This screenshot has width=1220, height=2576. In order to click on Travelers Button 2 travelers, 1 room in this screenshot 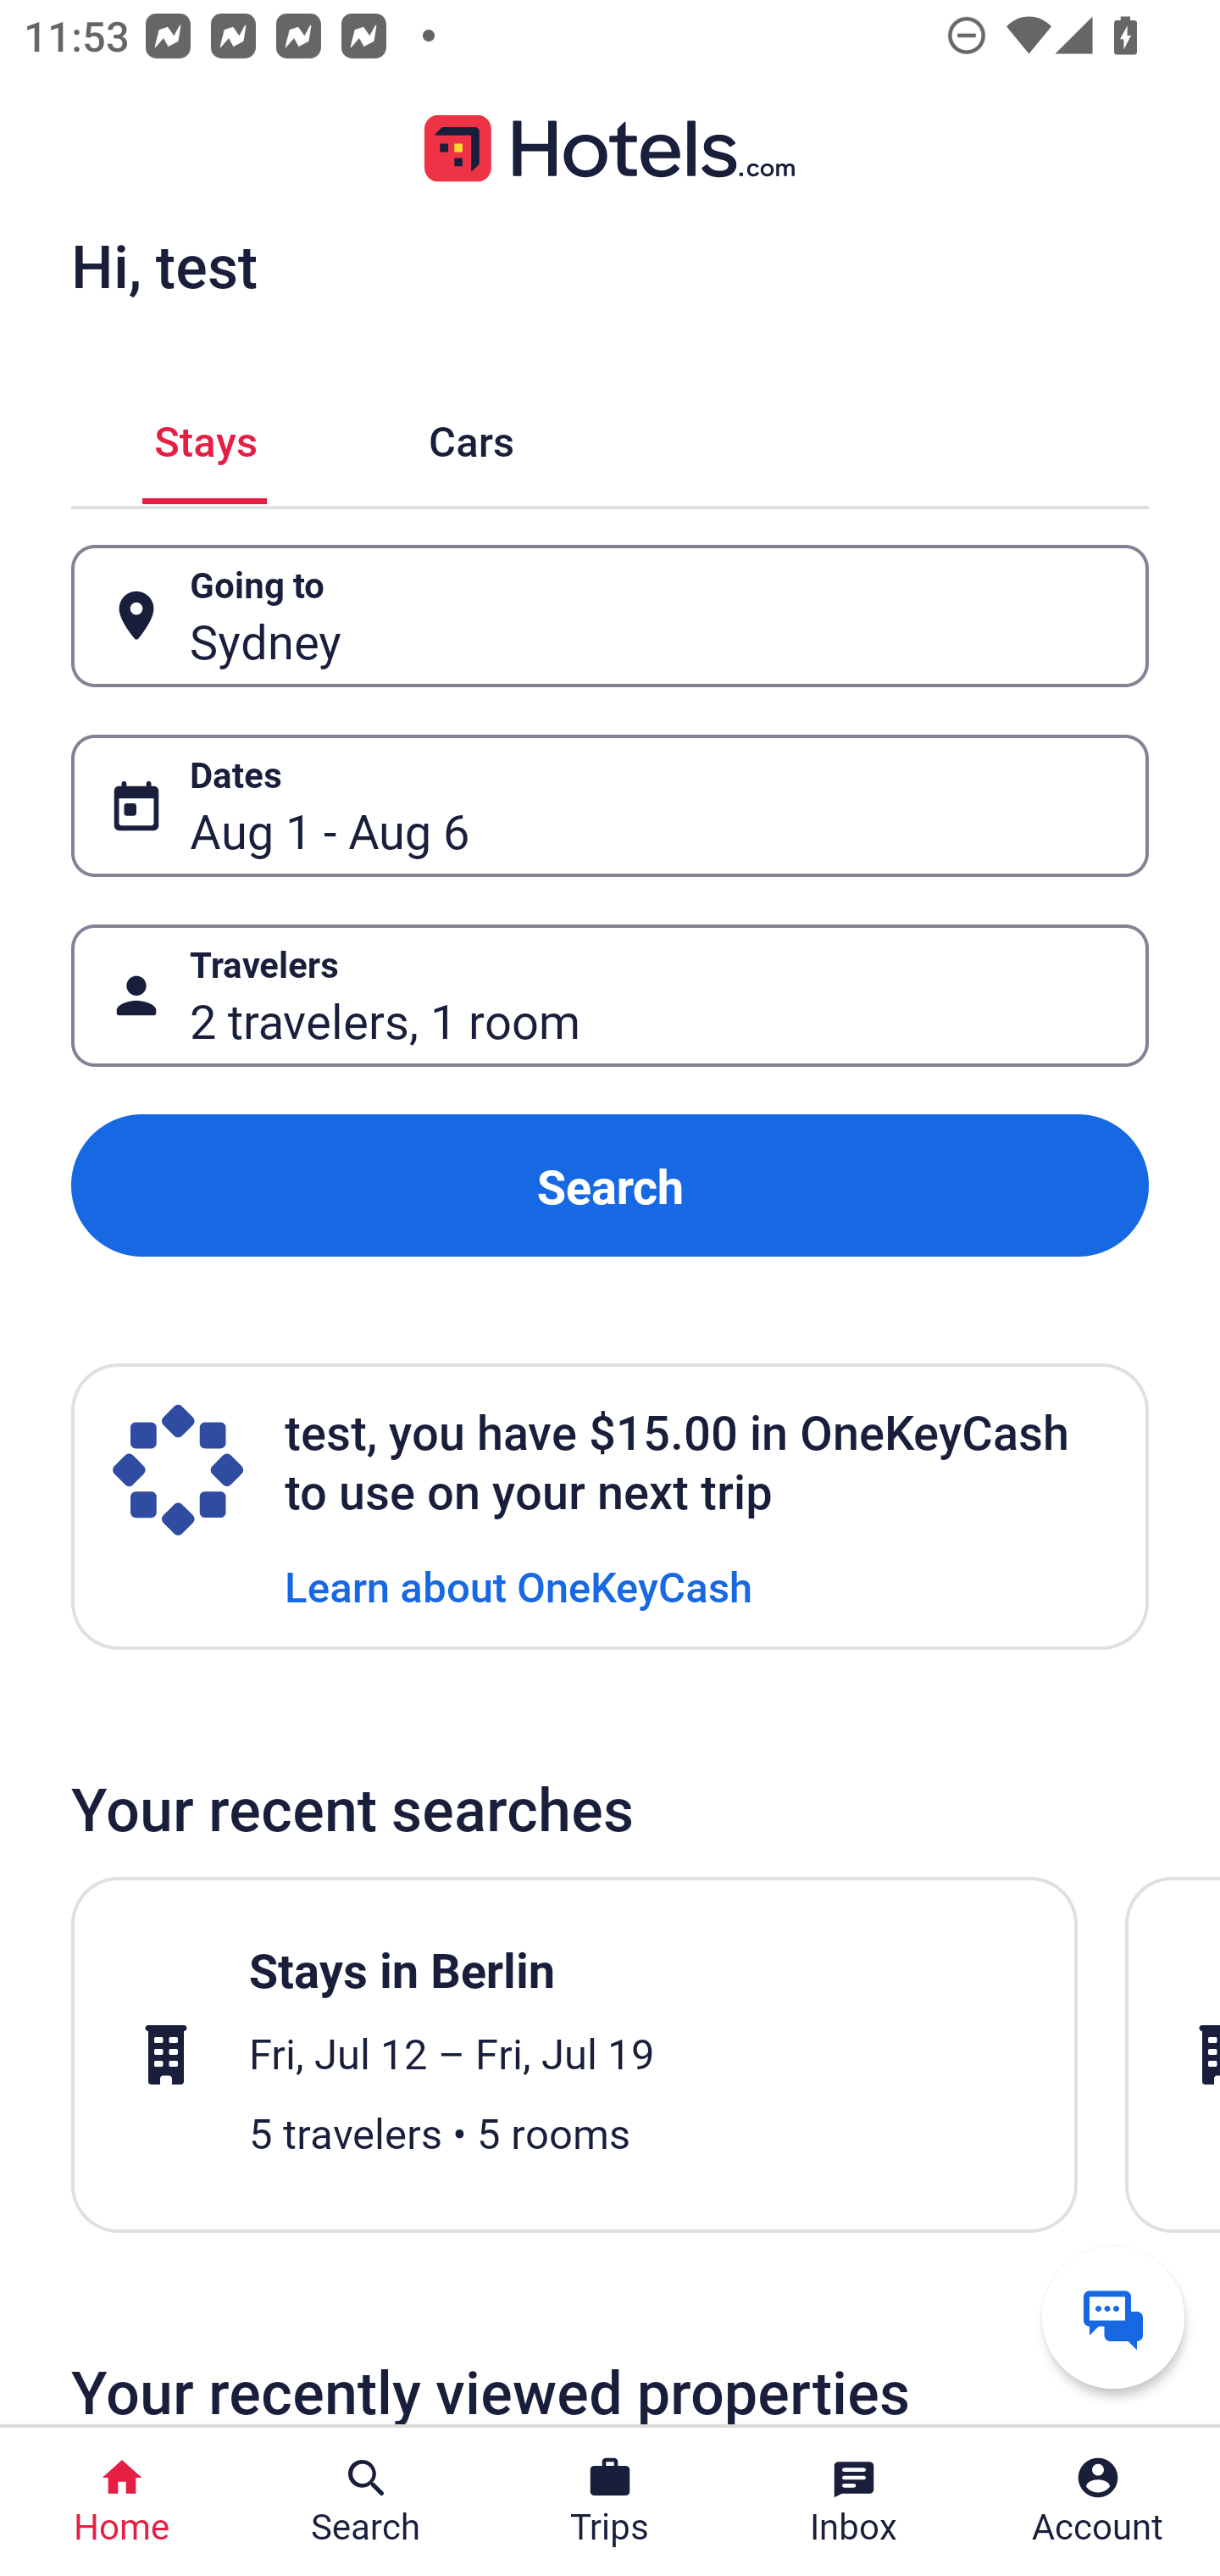, I will do `click(610, 995)`.